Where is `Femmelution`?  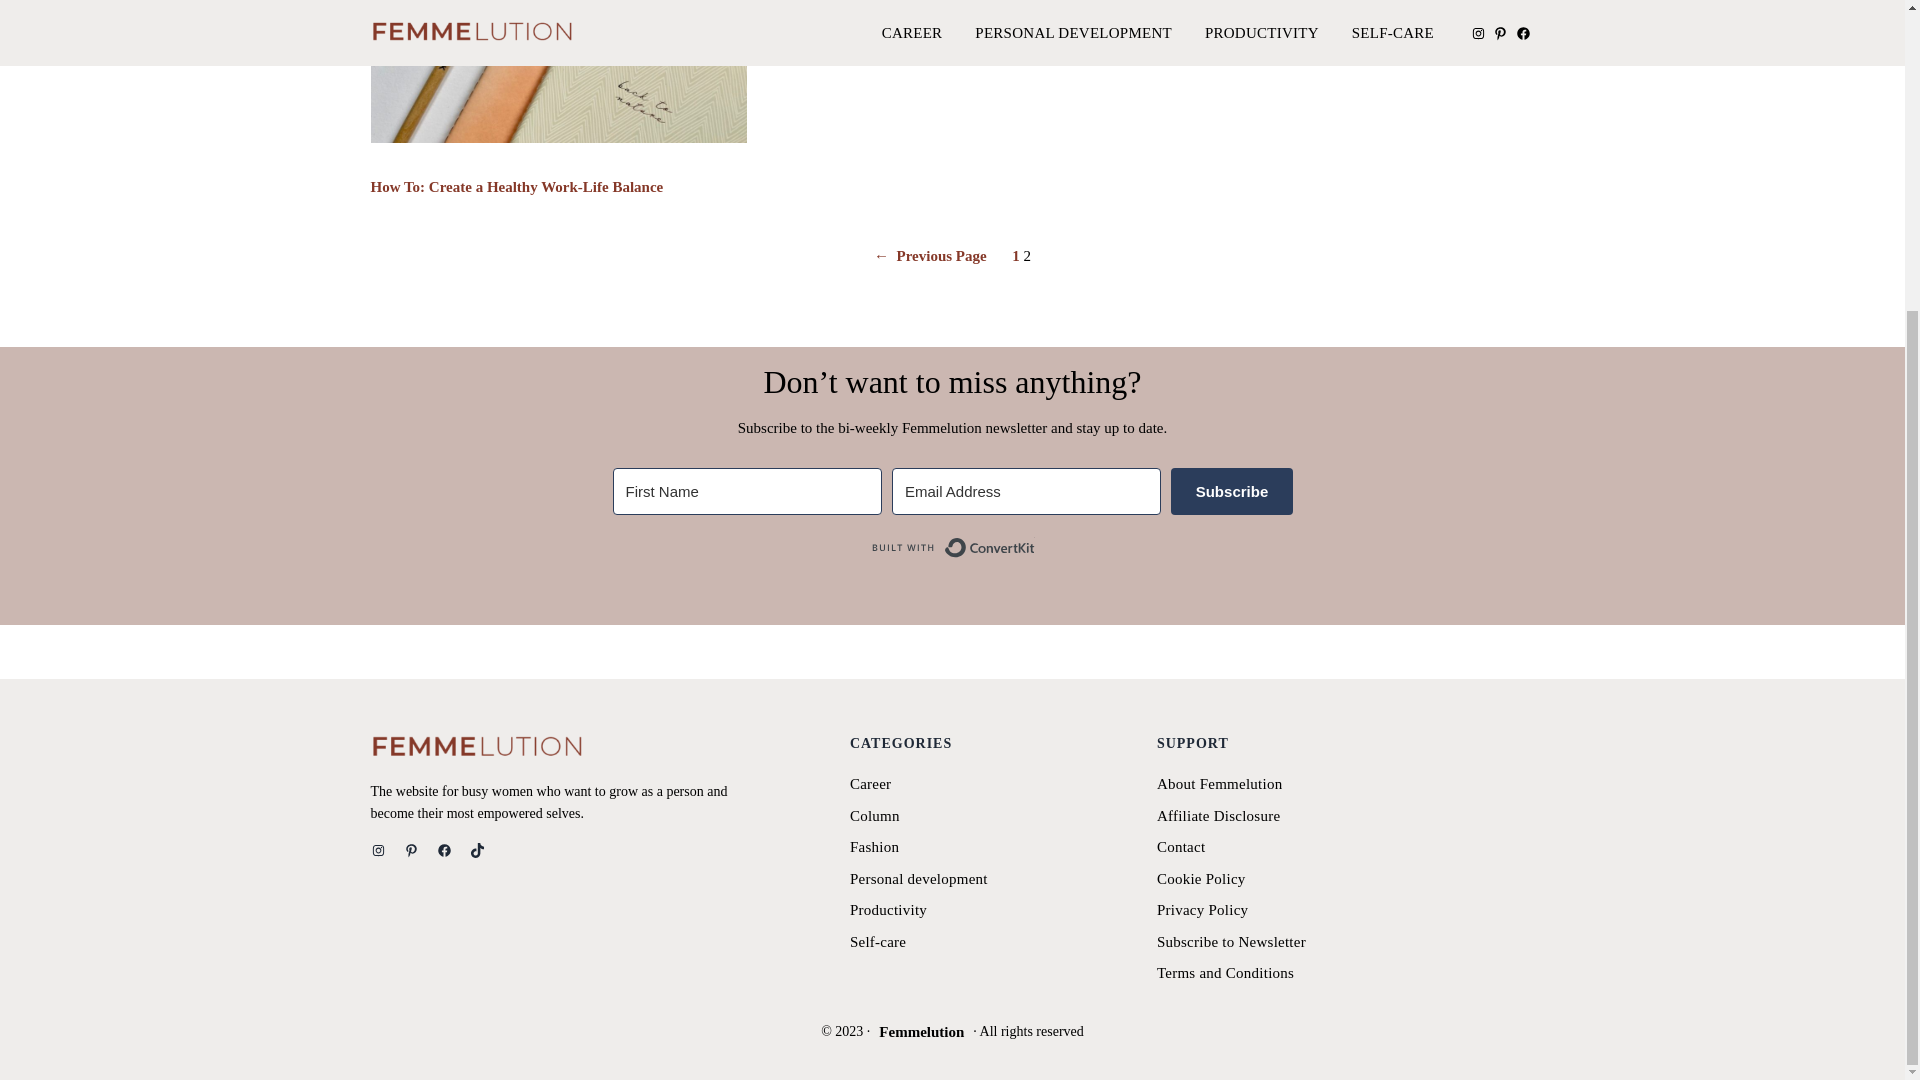 Femmelution is located at coordinates (921, 1032).